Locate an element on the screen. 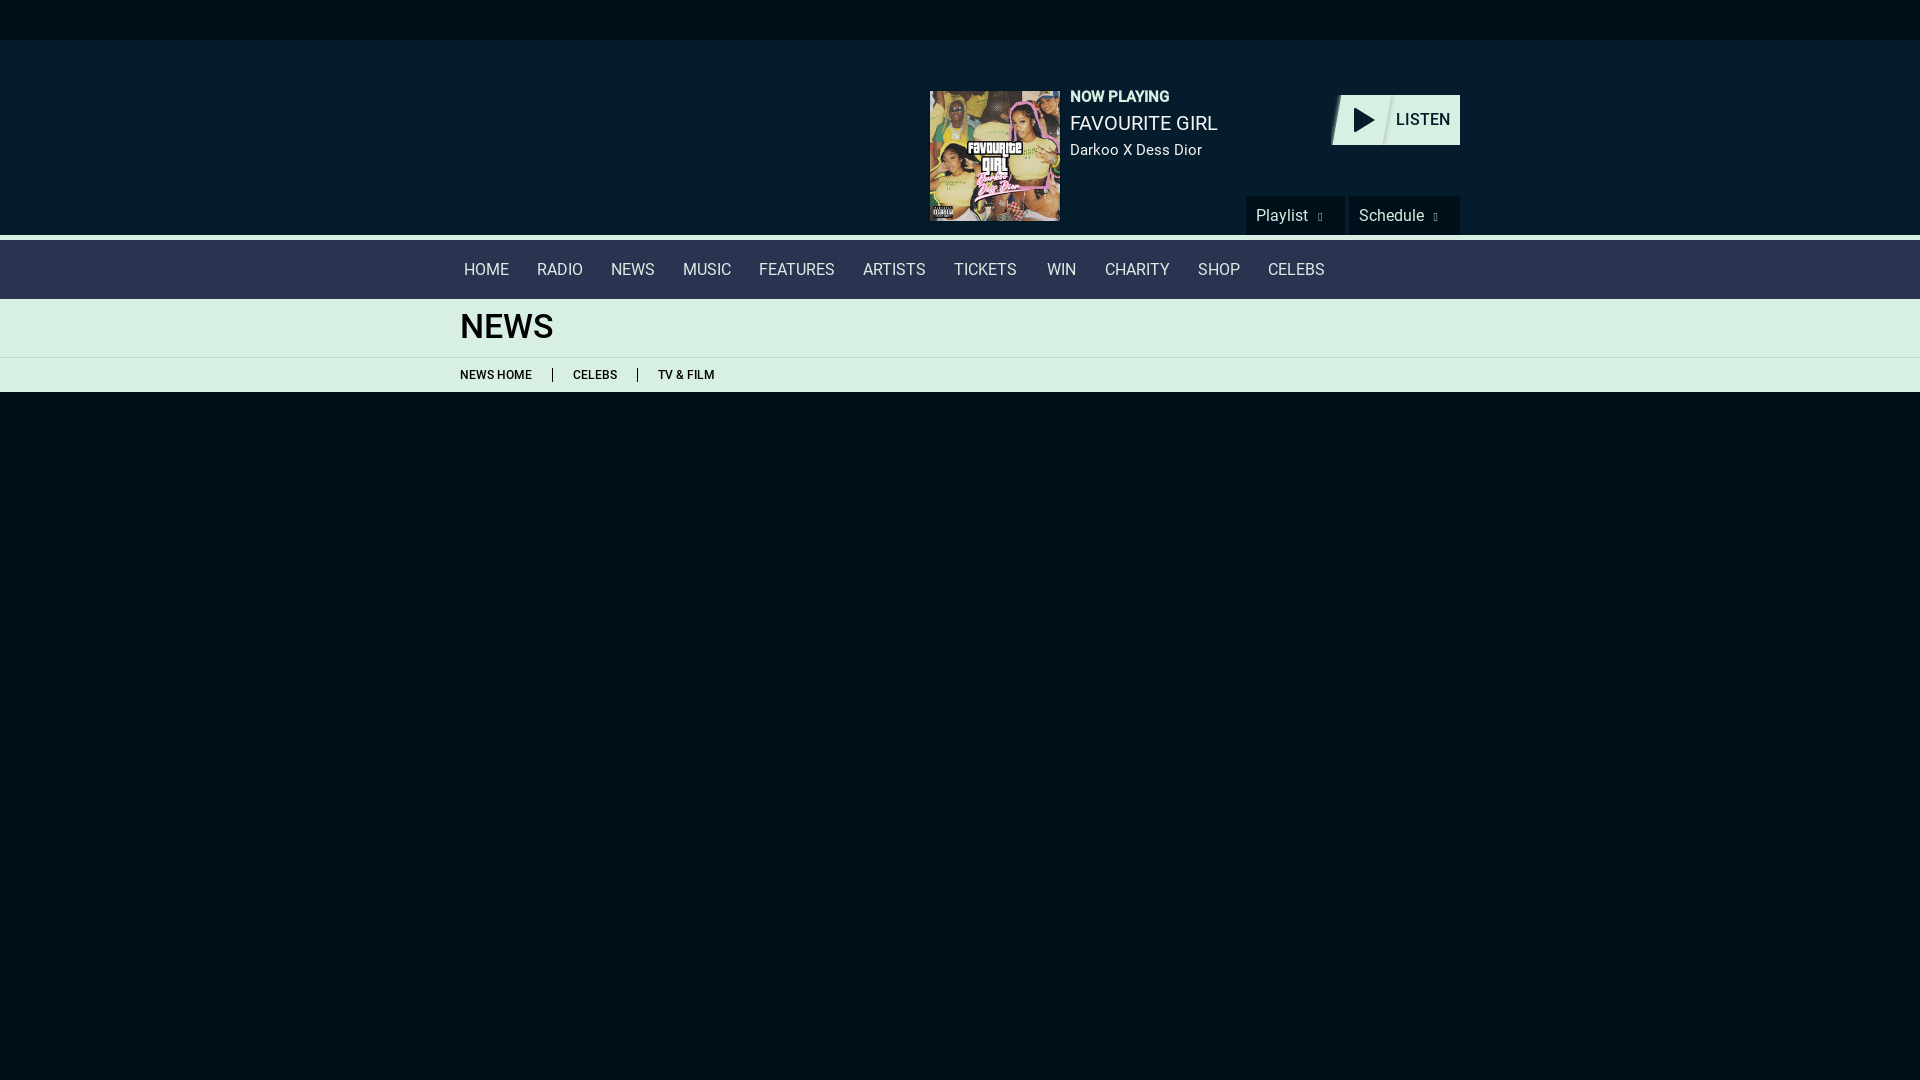 Image resolution: width=1920 pixels, height=1080 pixels. FEATURES is located at coordinates (796, 269).